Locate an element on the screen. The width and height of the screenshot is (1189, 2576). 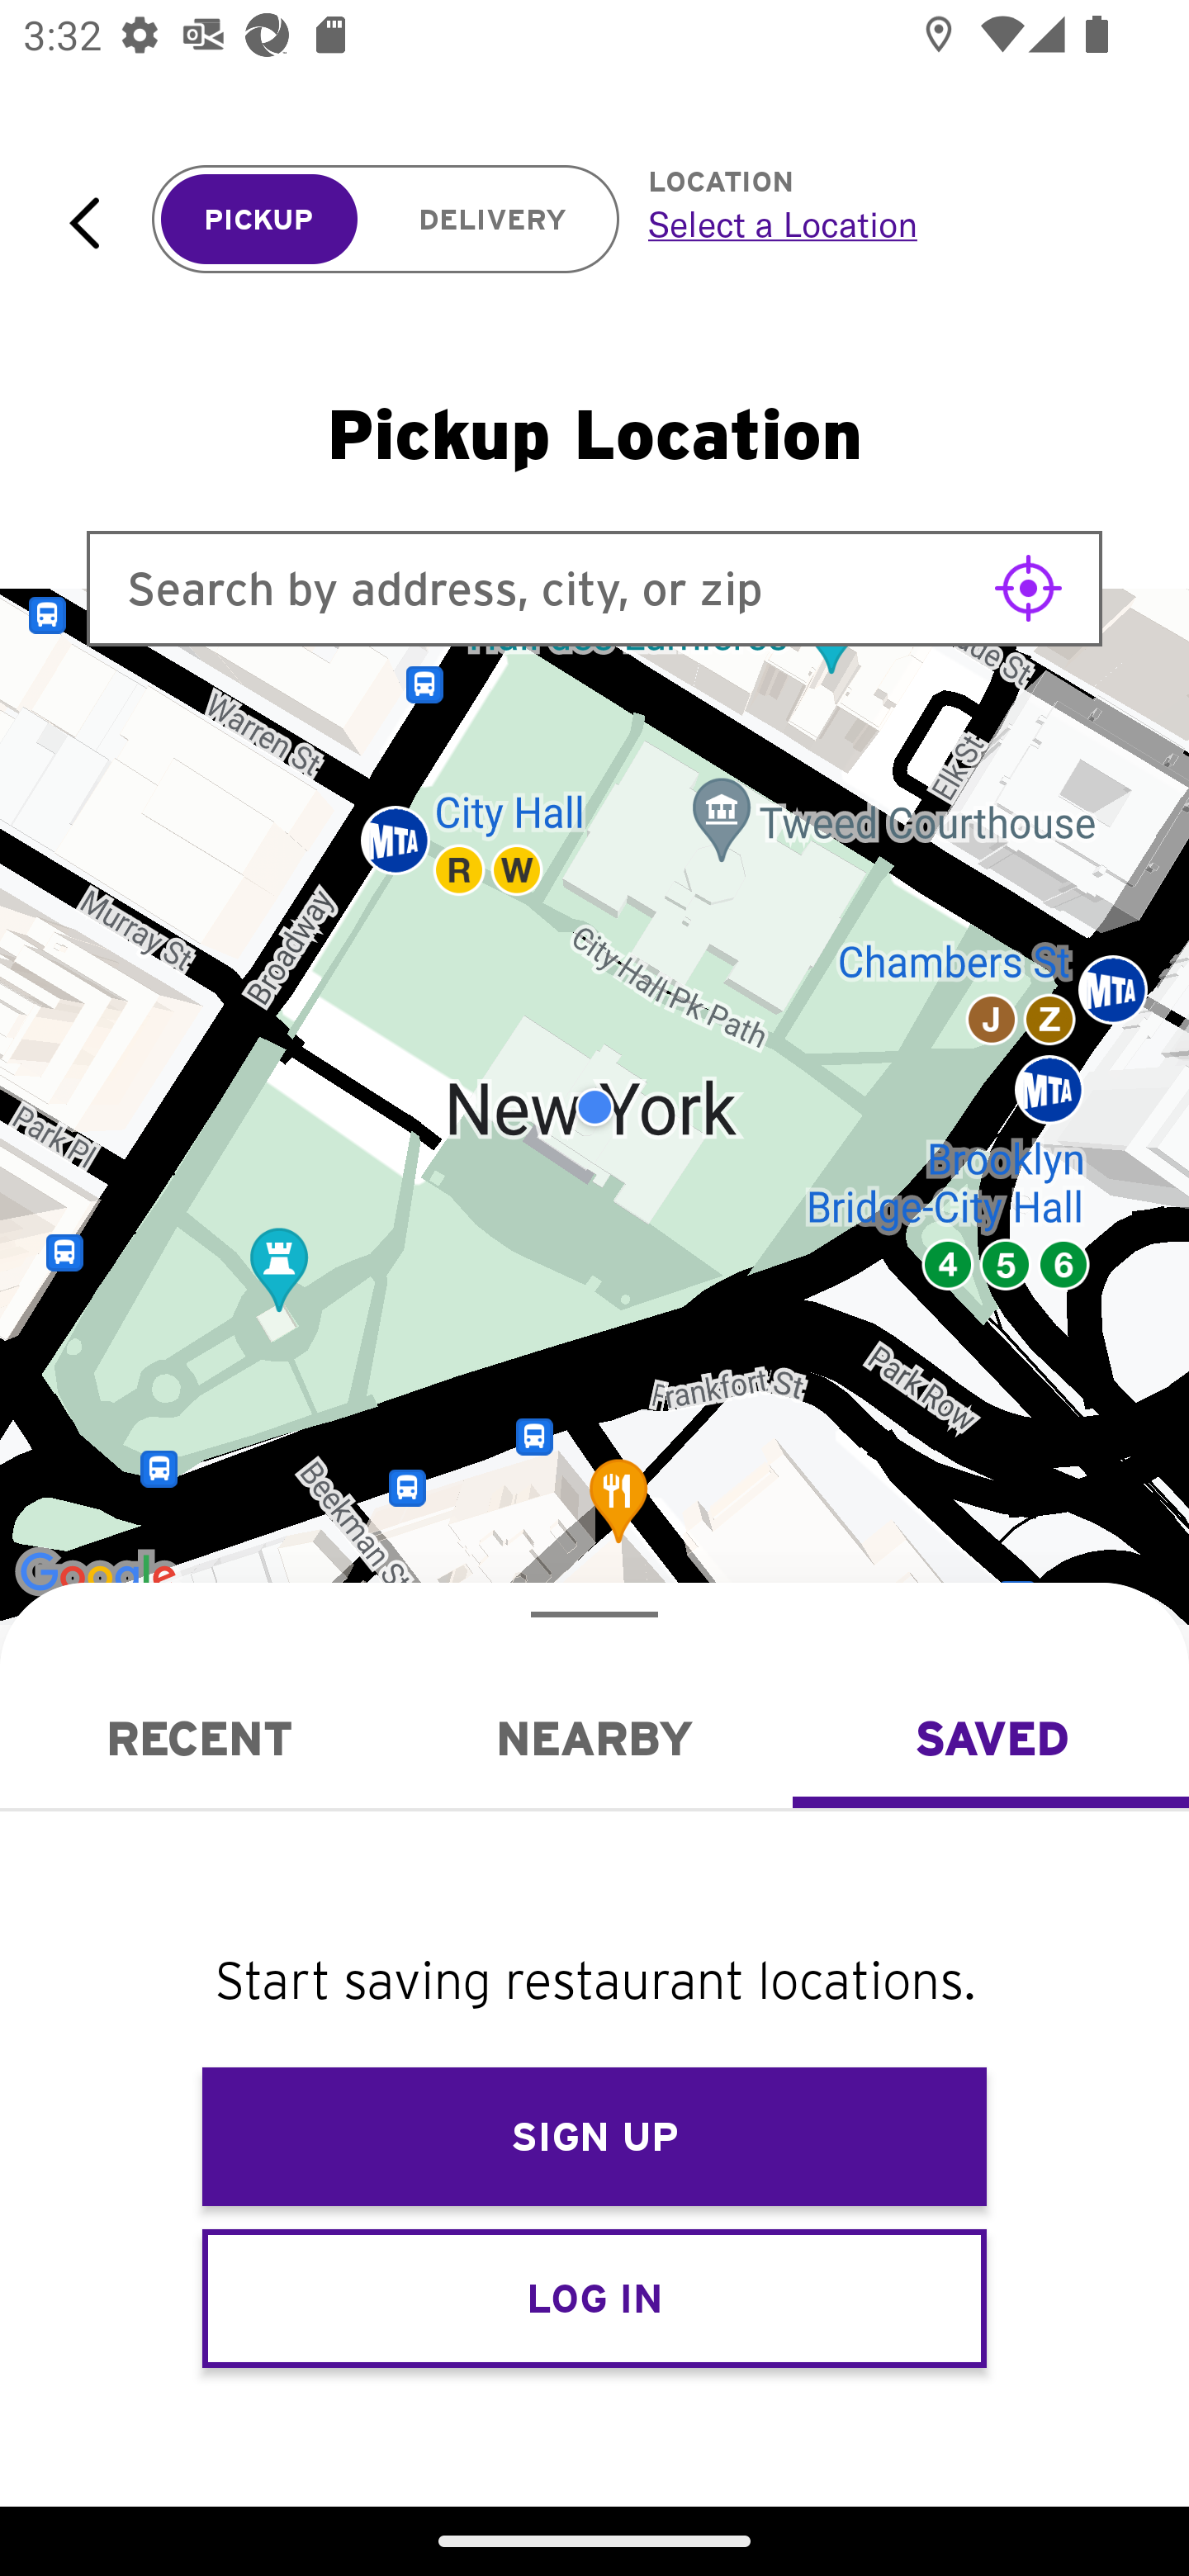
Nearby NEARBY is located at coordinates (594, 1739).